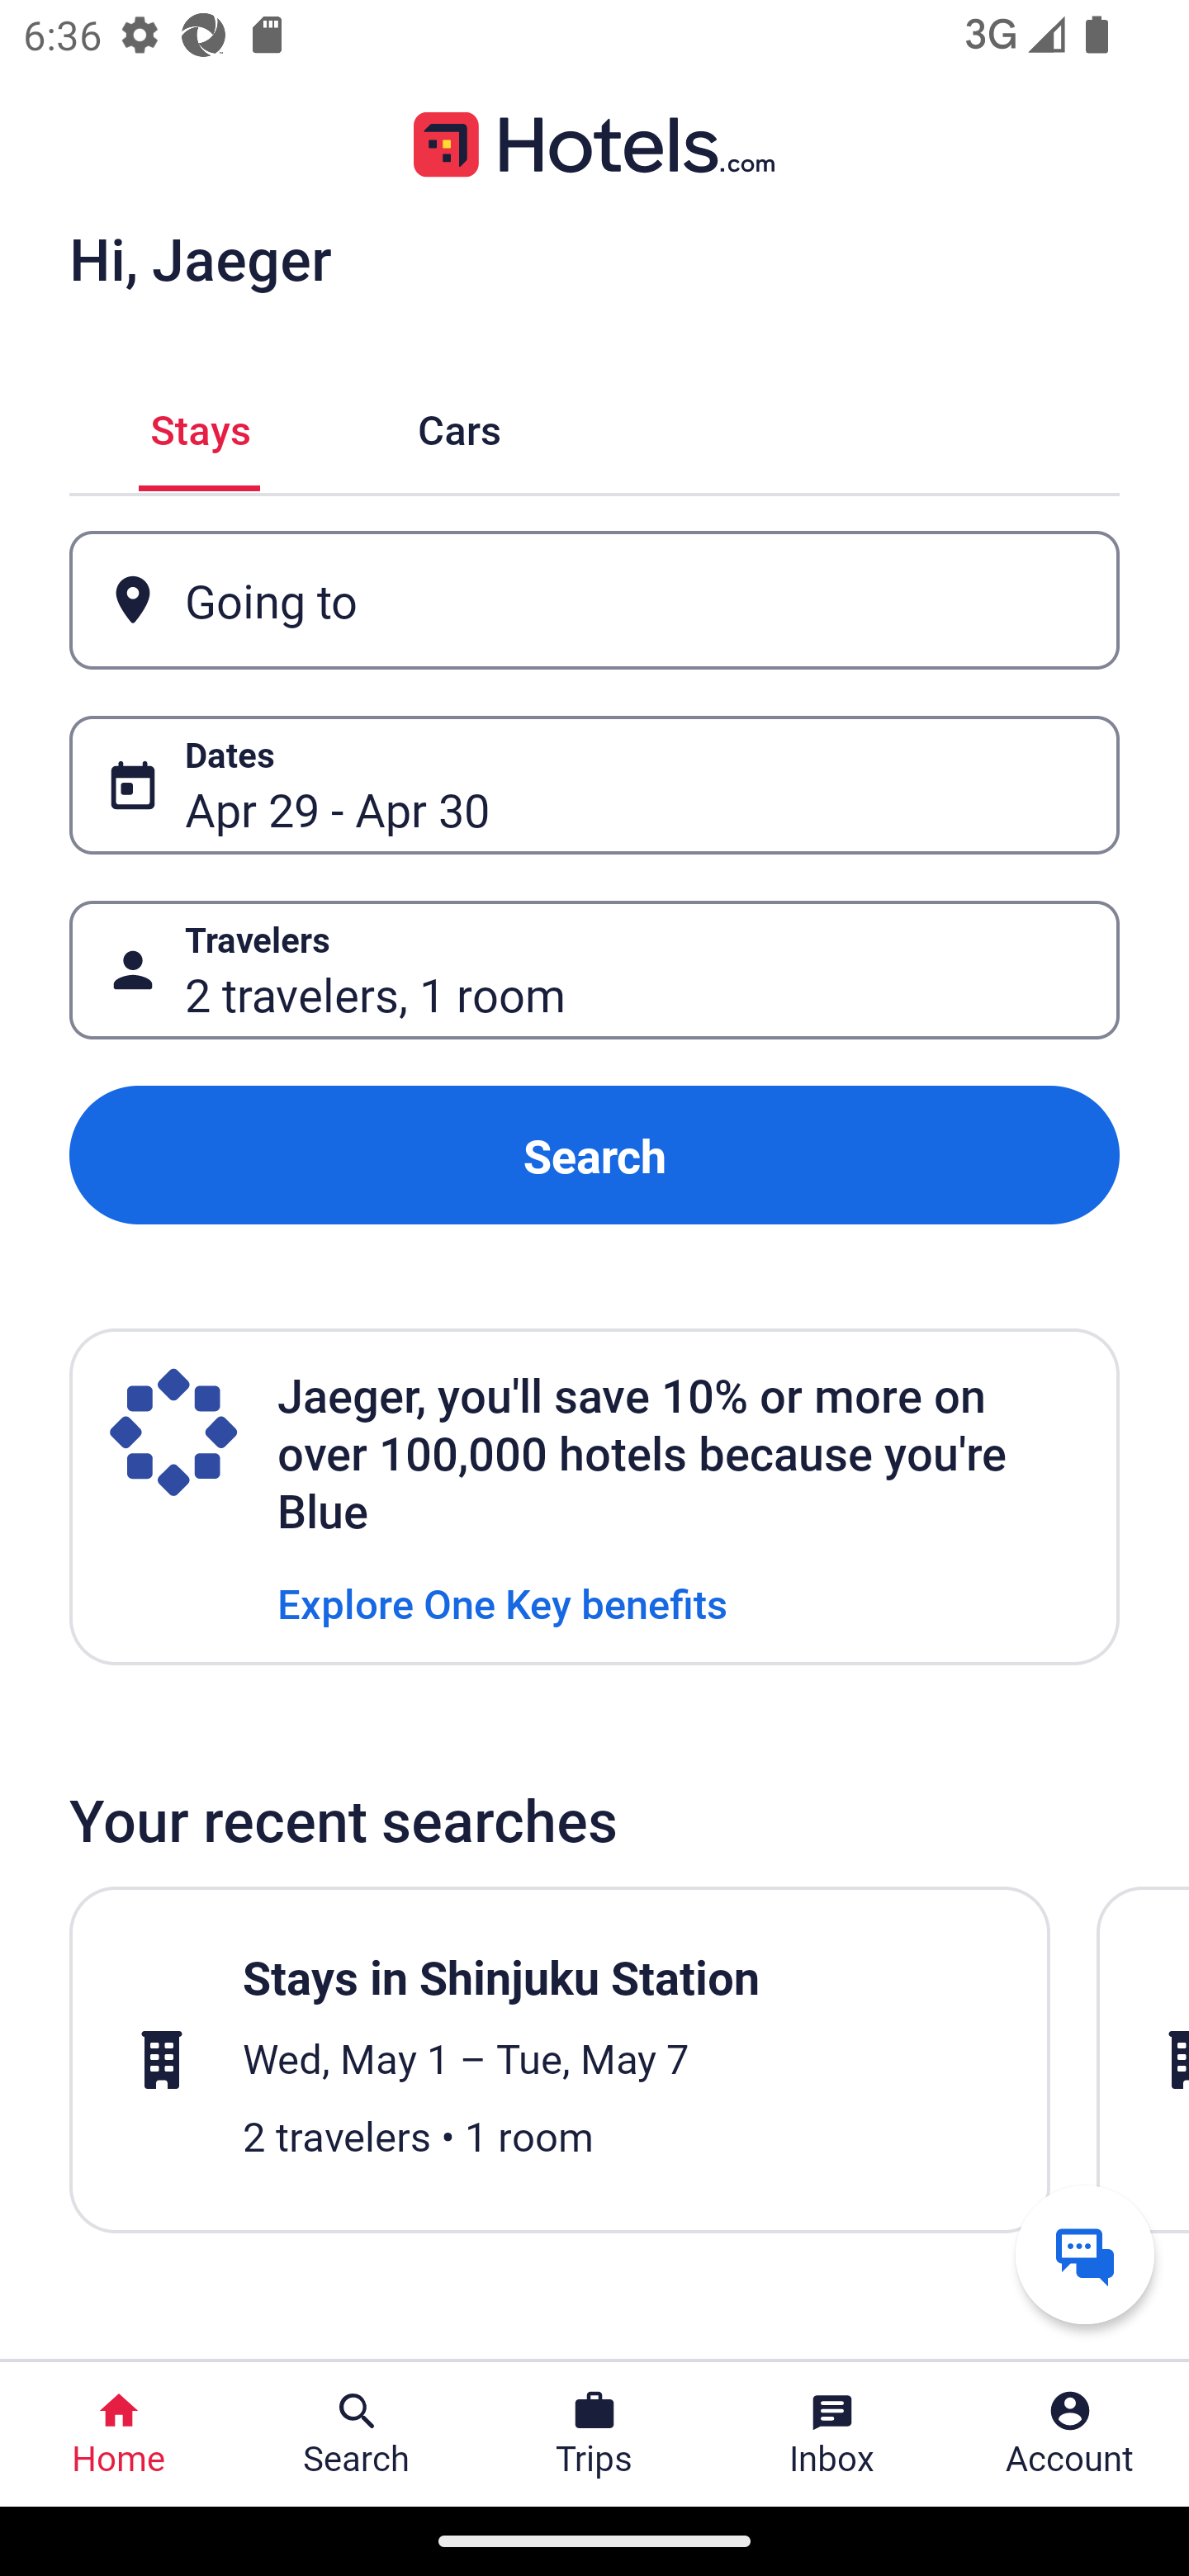  What do you see at coordinates (200, 258) in the screenshot?
I see `Hi, Jaeger` at bounding box center [200, 258].